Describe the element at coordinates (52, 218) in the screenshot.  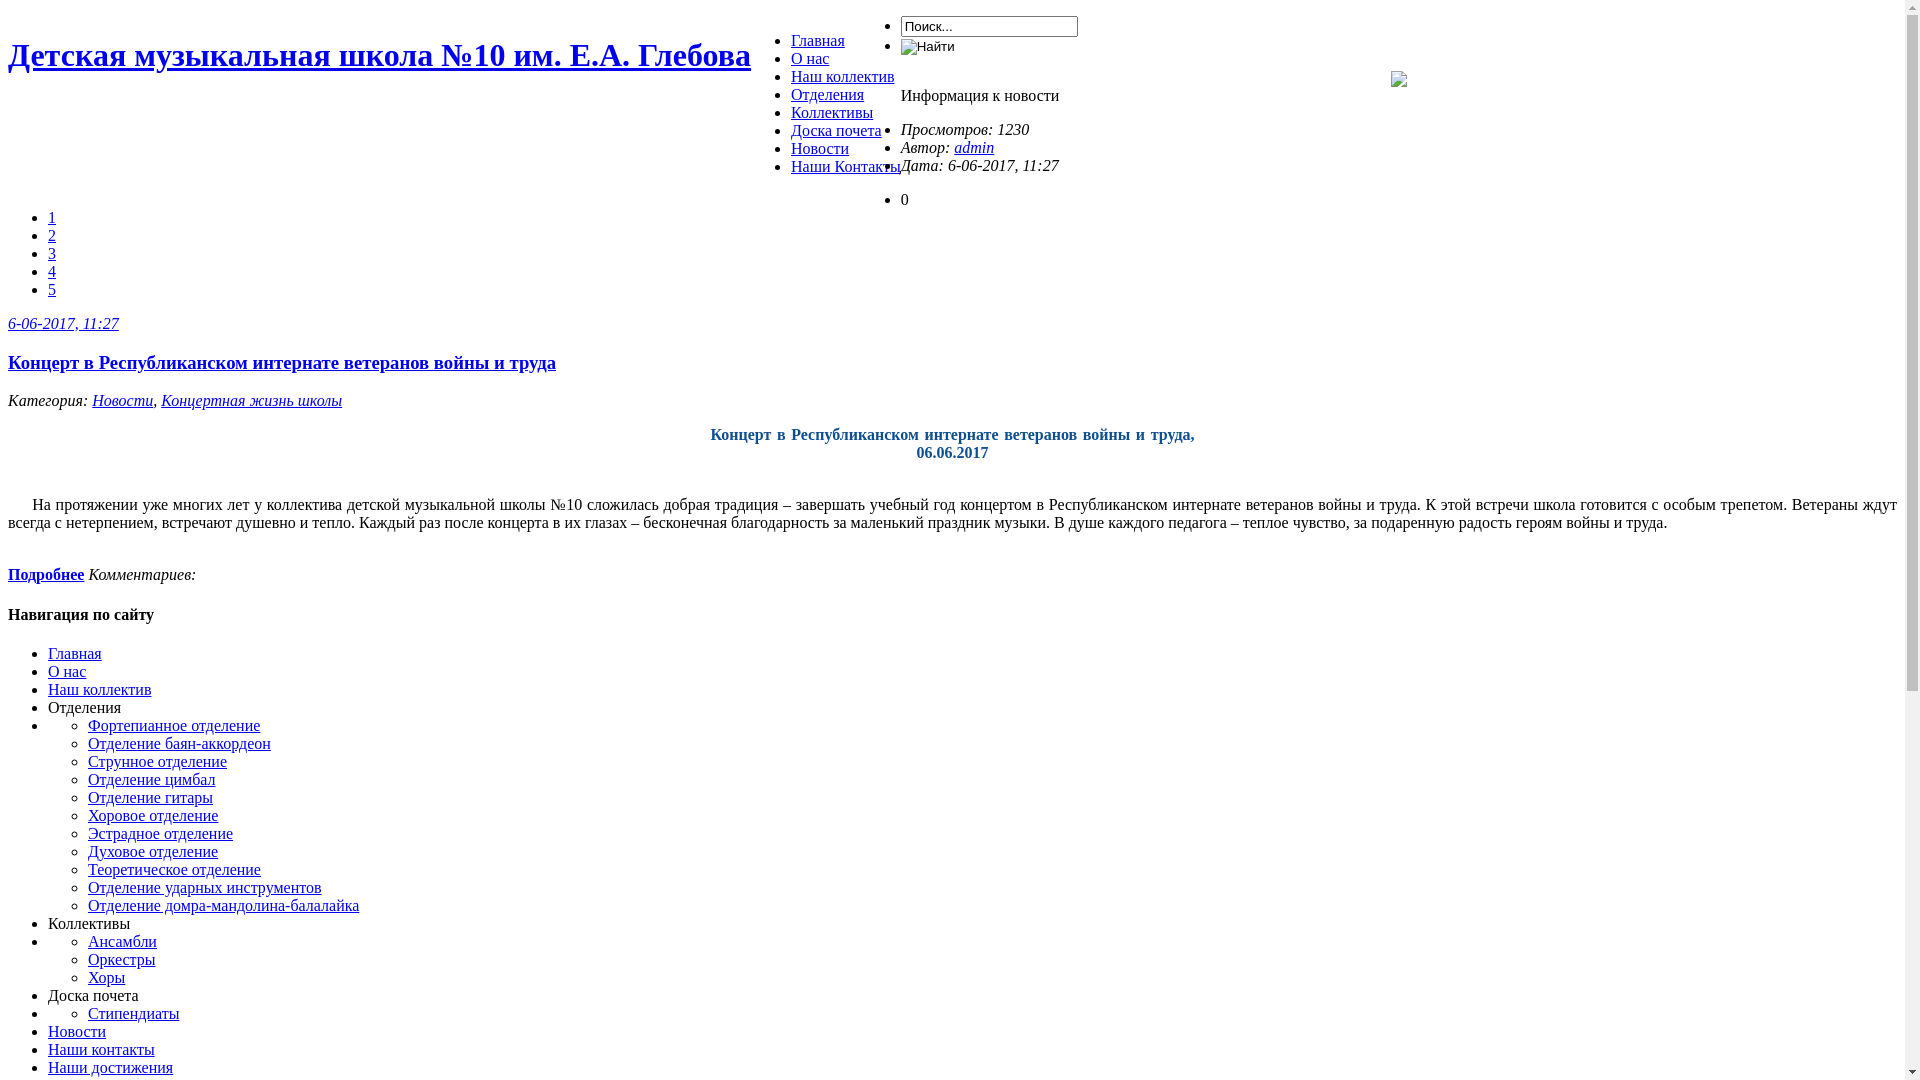
I see `1` at that location.